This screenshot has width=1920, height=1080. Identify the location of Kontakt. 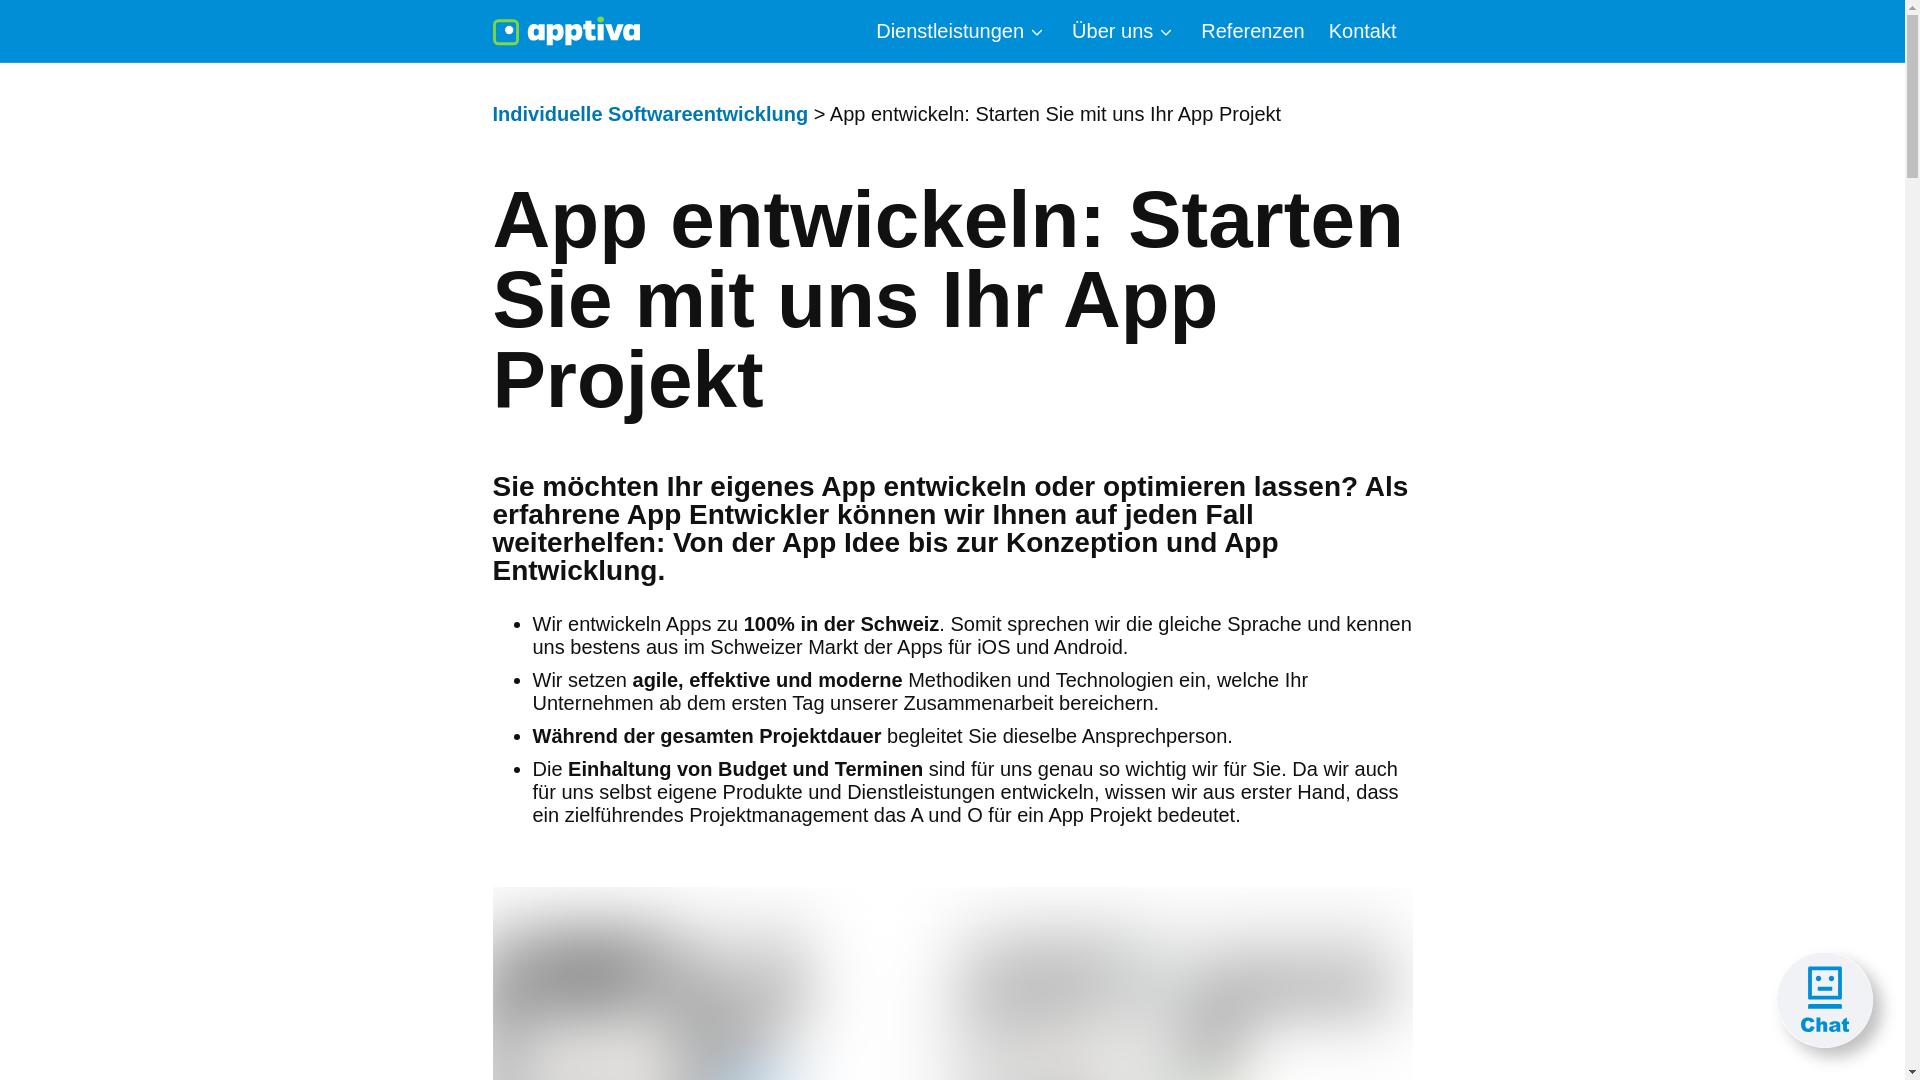
(1363, 31).